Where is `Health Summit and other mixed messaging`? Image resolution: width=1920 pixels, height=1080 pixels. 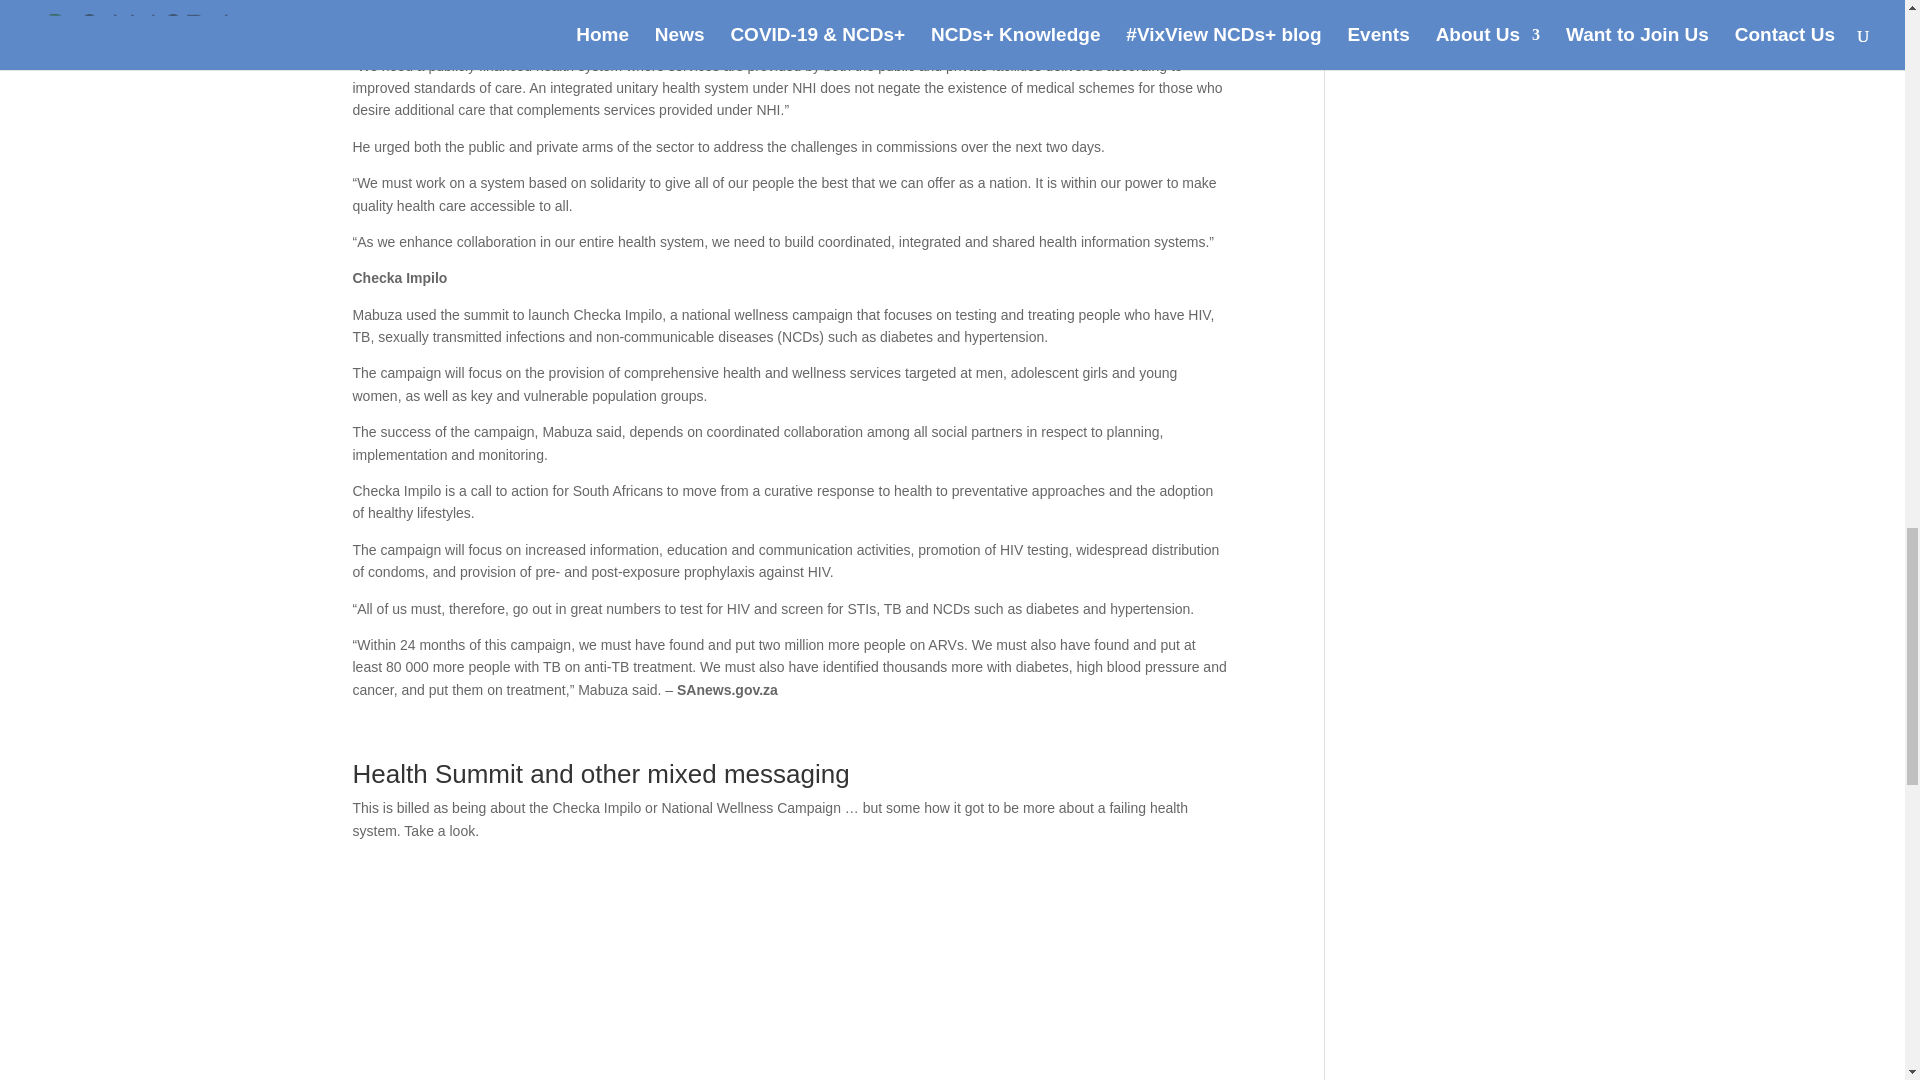 Health Summit and other mixed messaging is located at coordinates (600, 774).